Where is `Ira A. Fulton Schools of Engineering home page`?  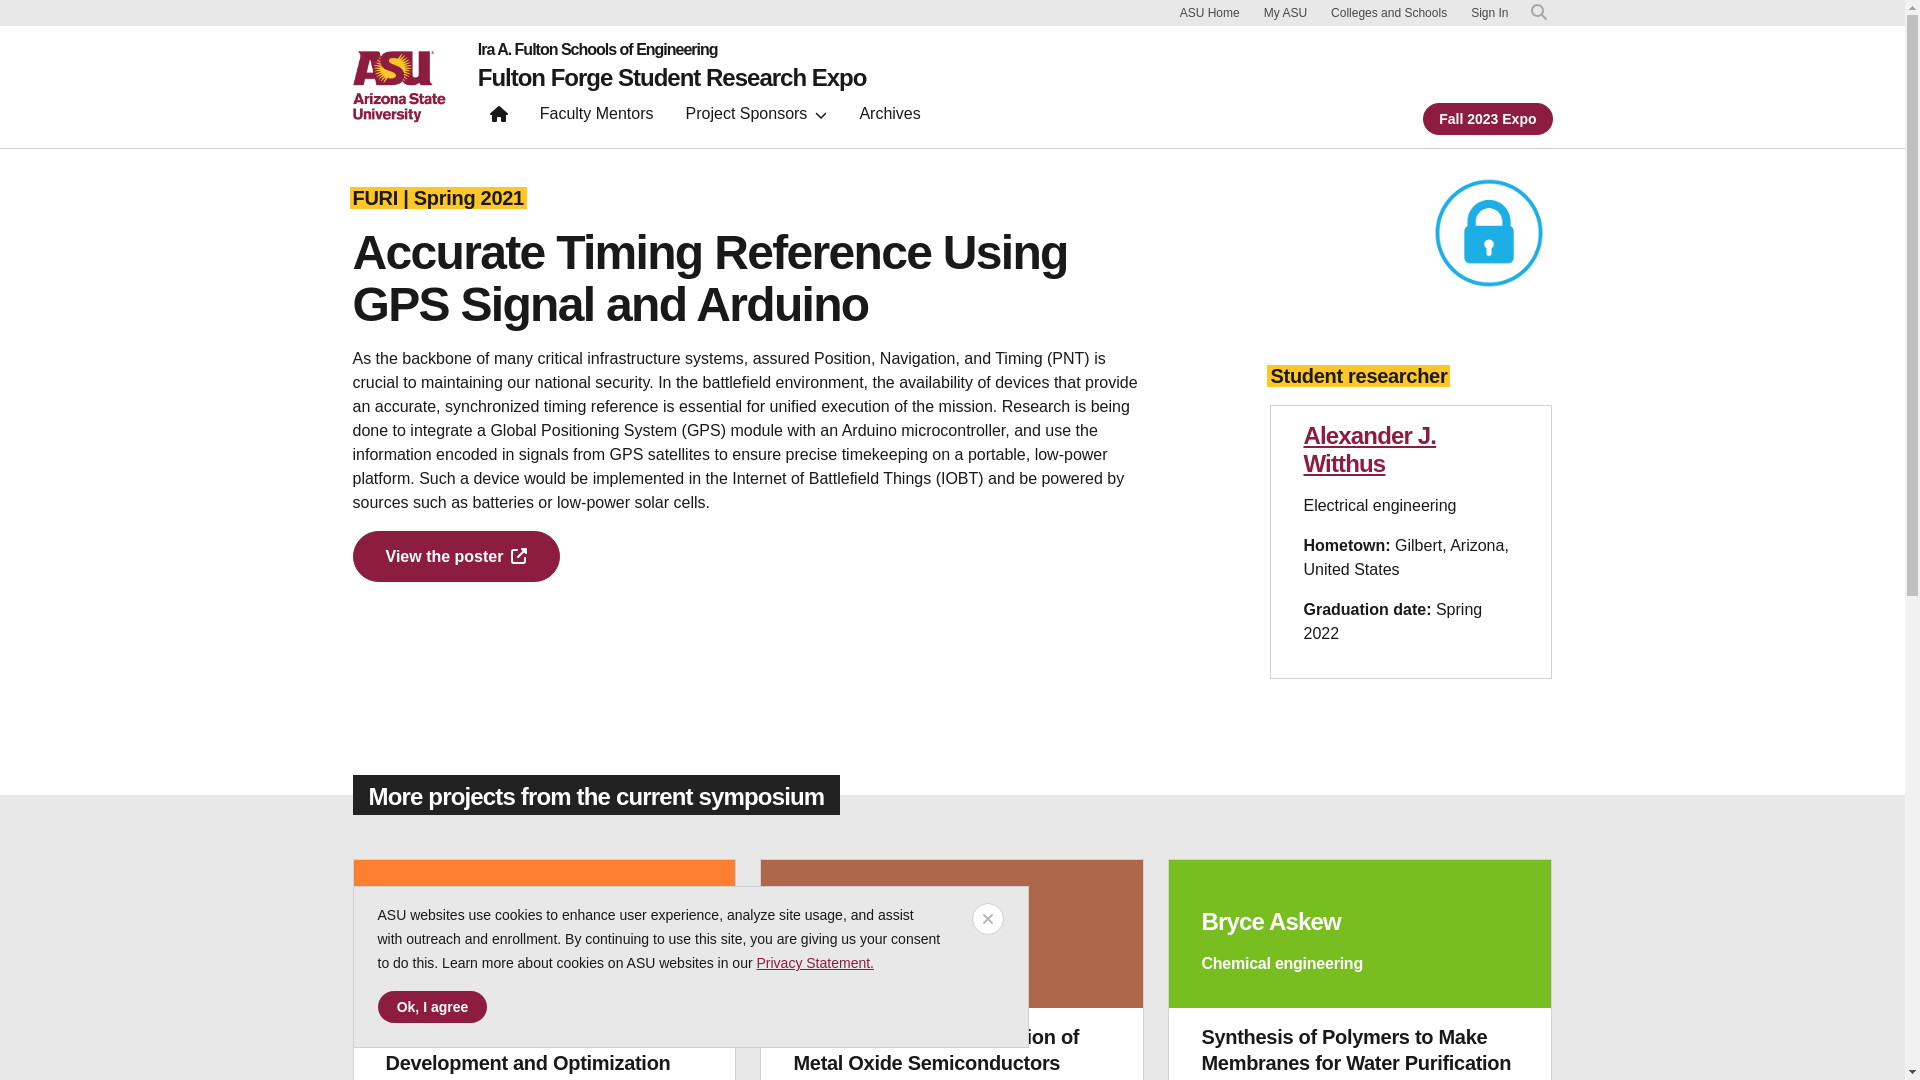 Ira A. Fulton Schools of Engineering home page is located at coordinates (672, 50).